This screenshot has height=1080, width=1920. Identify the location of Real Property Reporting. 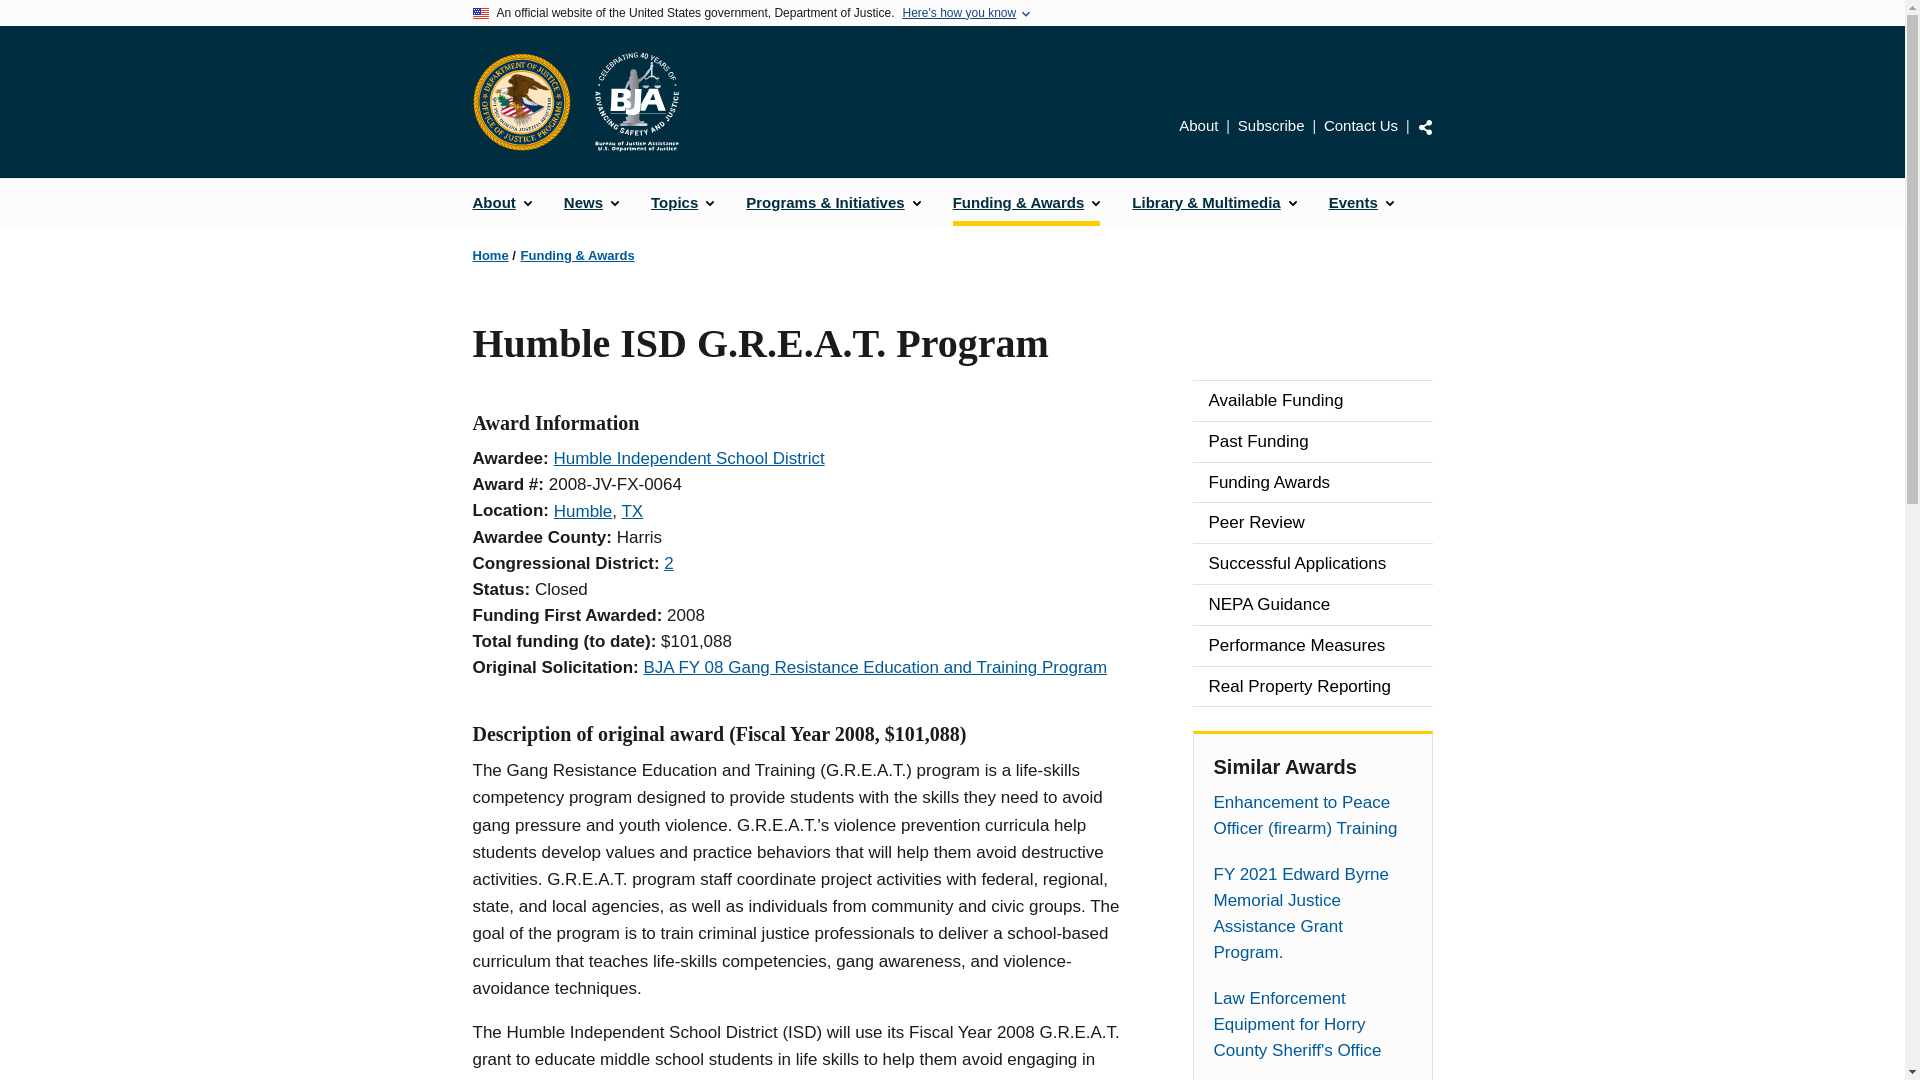
(1312, 687).